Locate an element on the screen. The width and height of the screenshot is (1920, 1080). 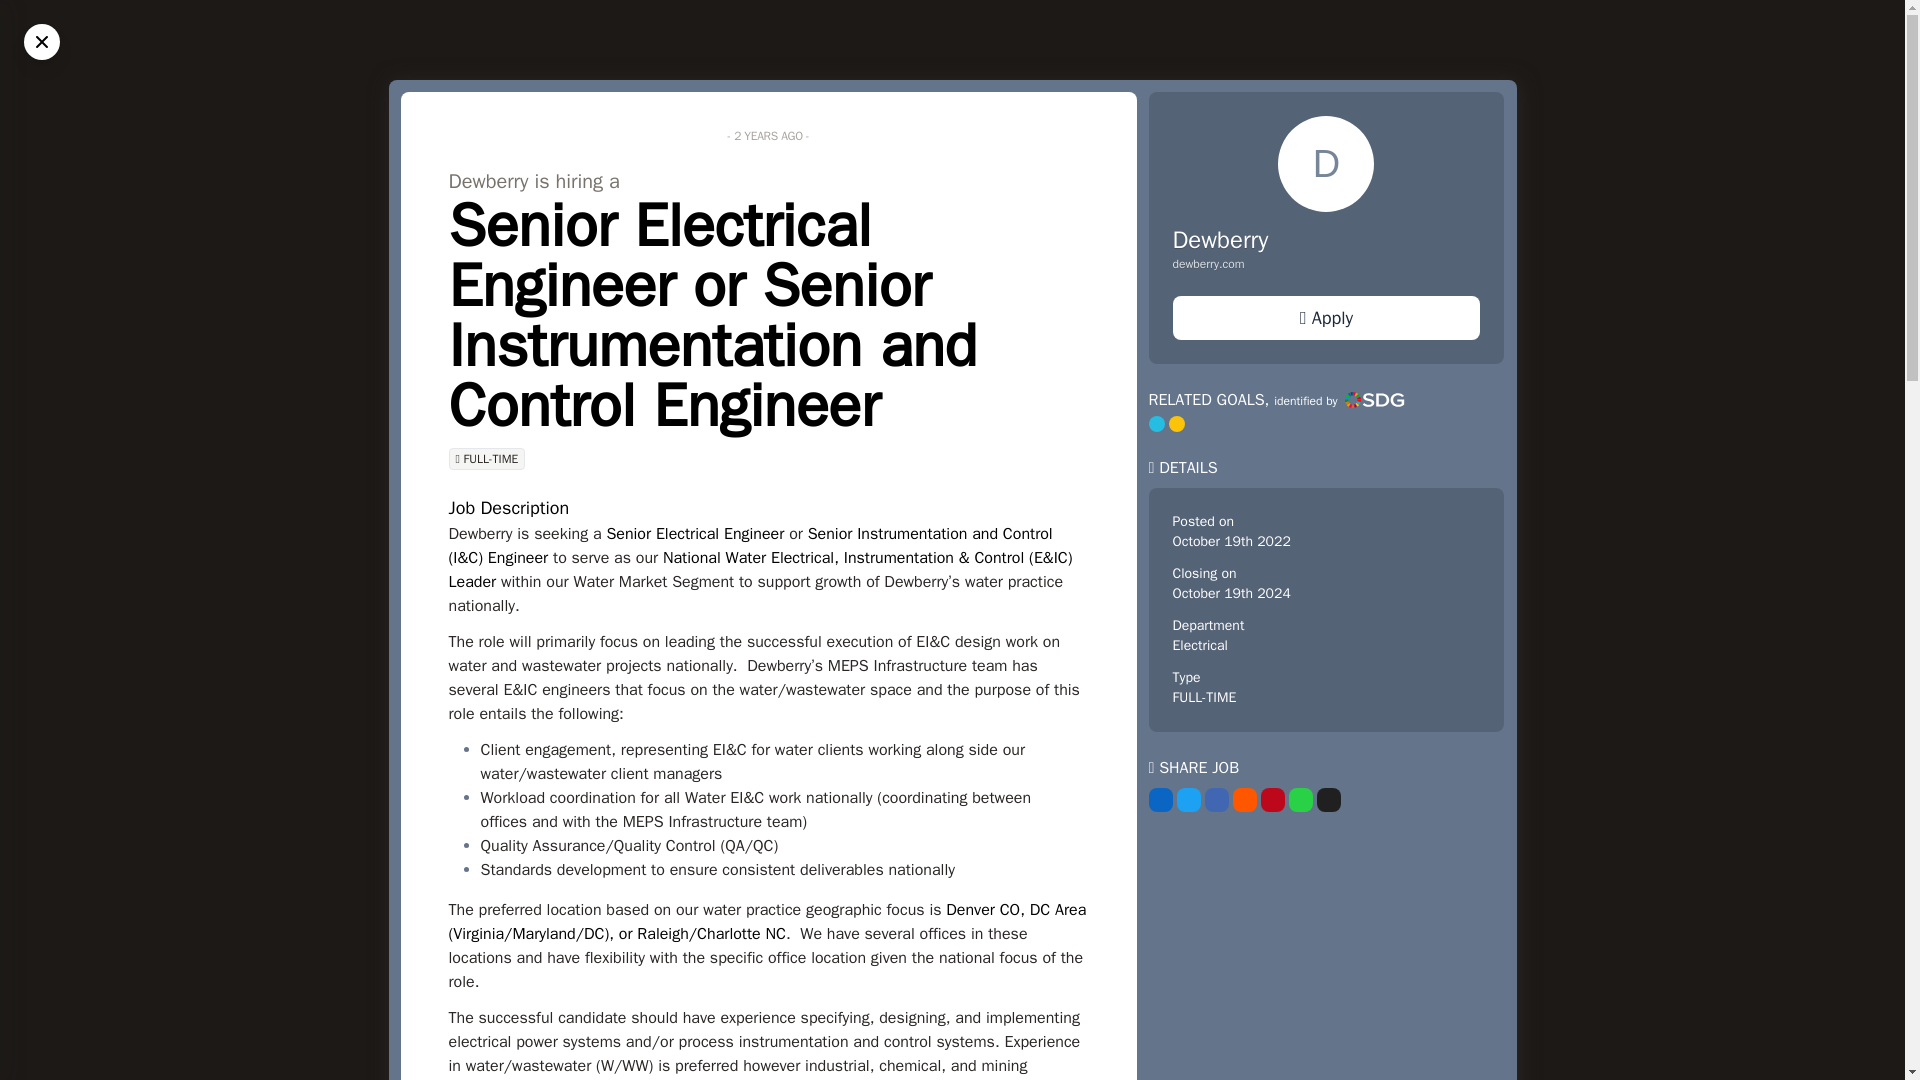
share on linkedin is located at coordinates (1160, 800).